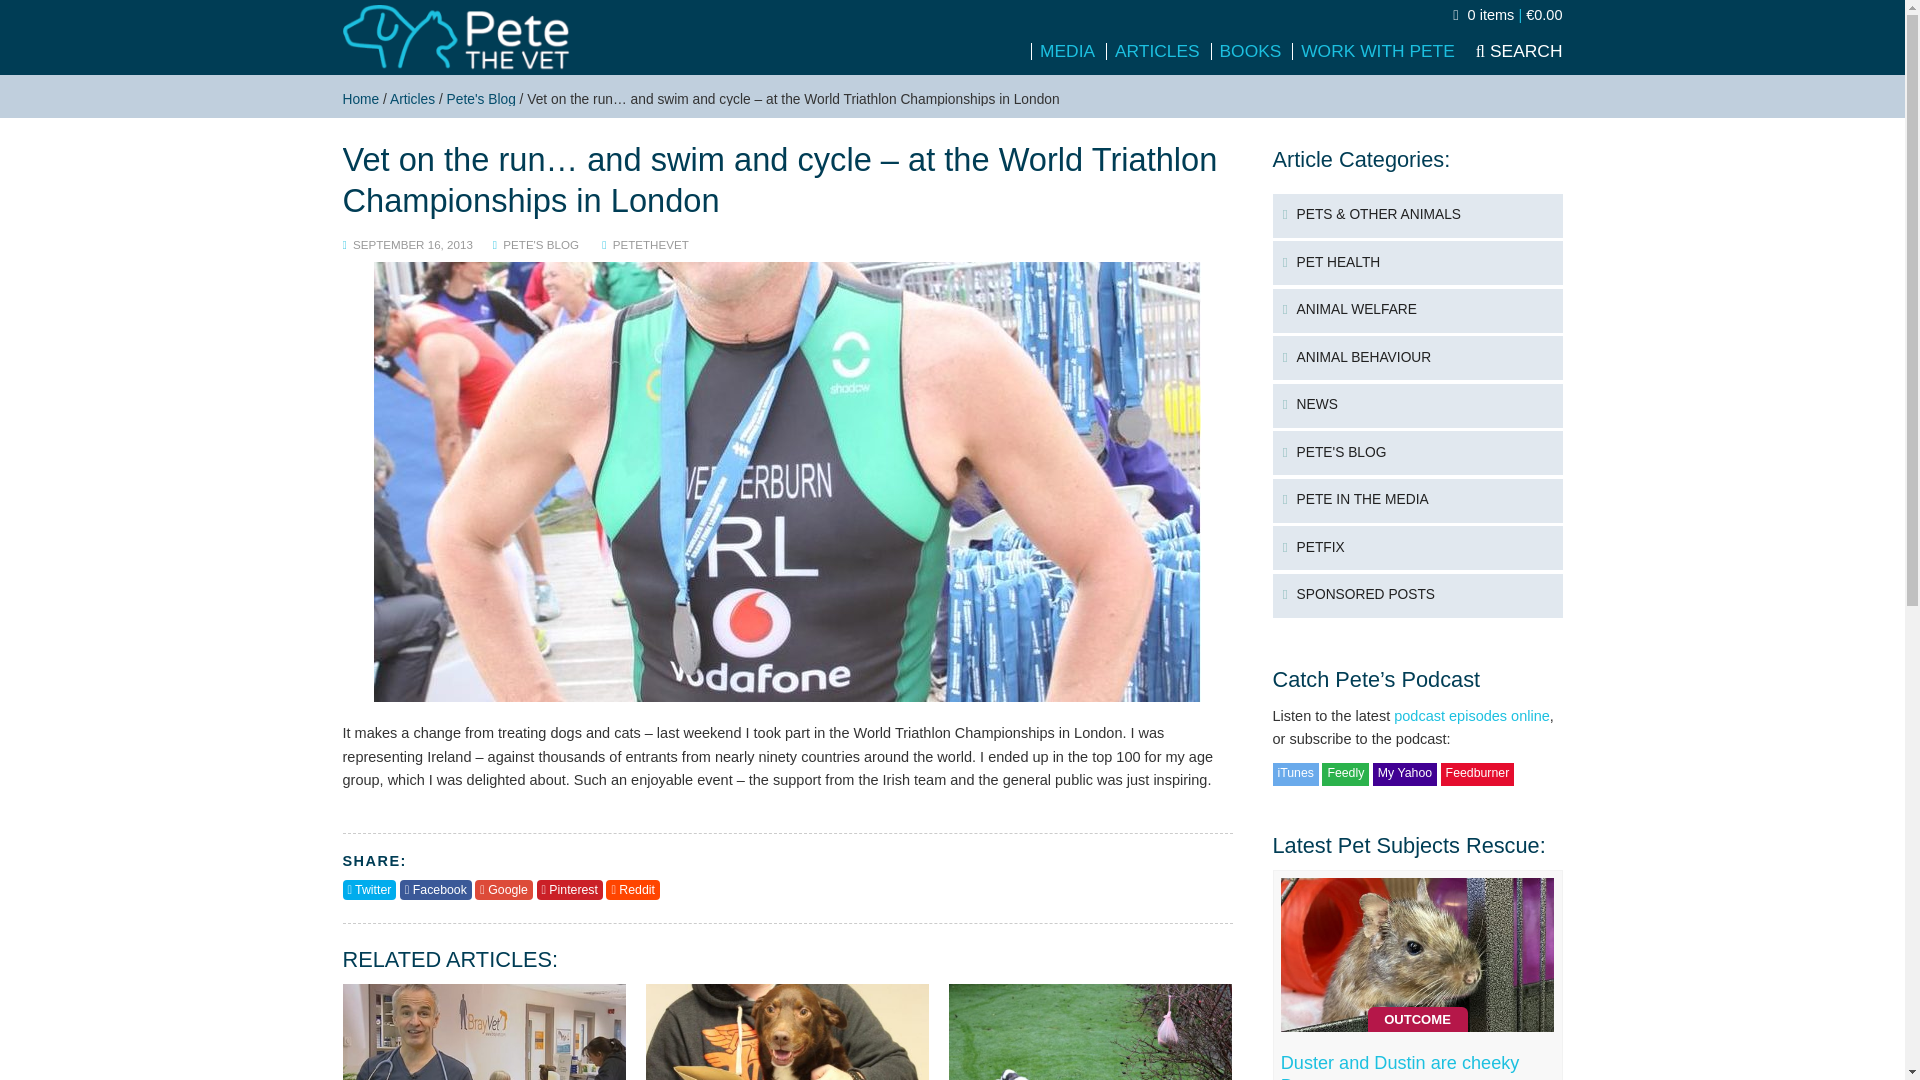 The image size is (1920, 1080). I want to click on PETE'S BLOG, so click(541, 244).